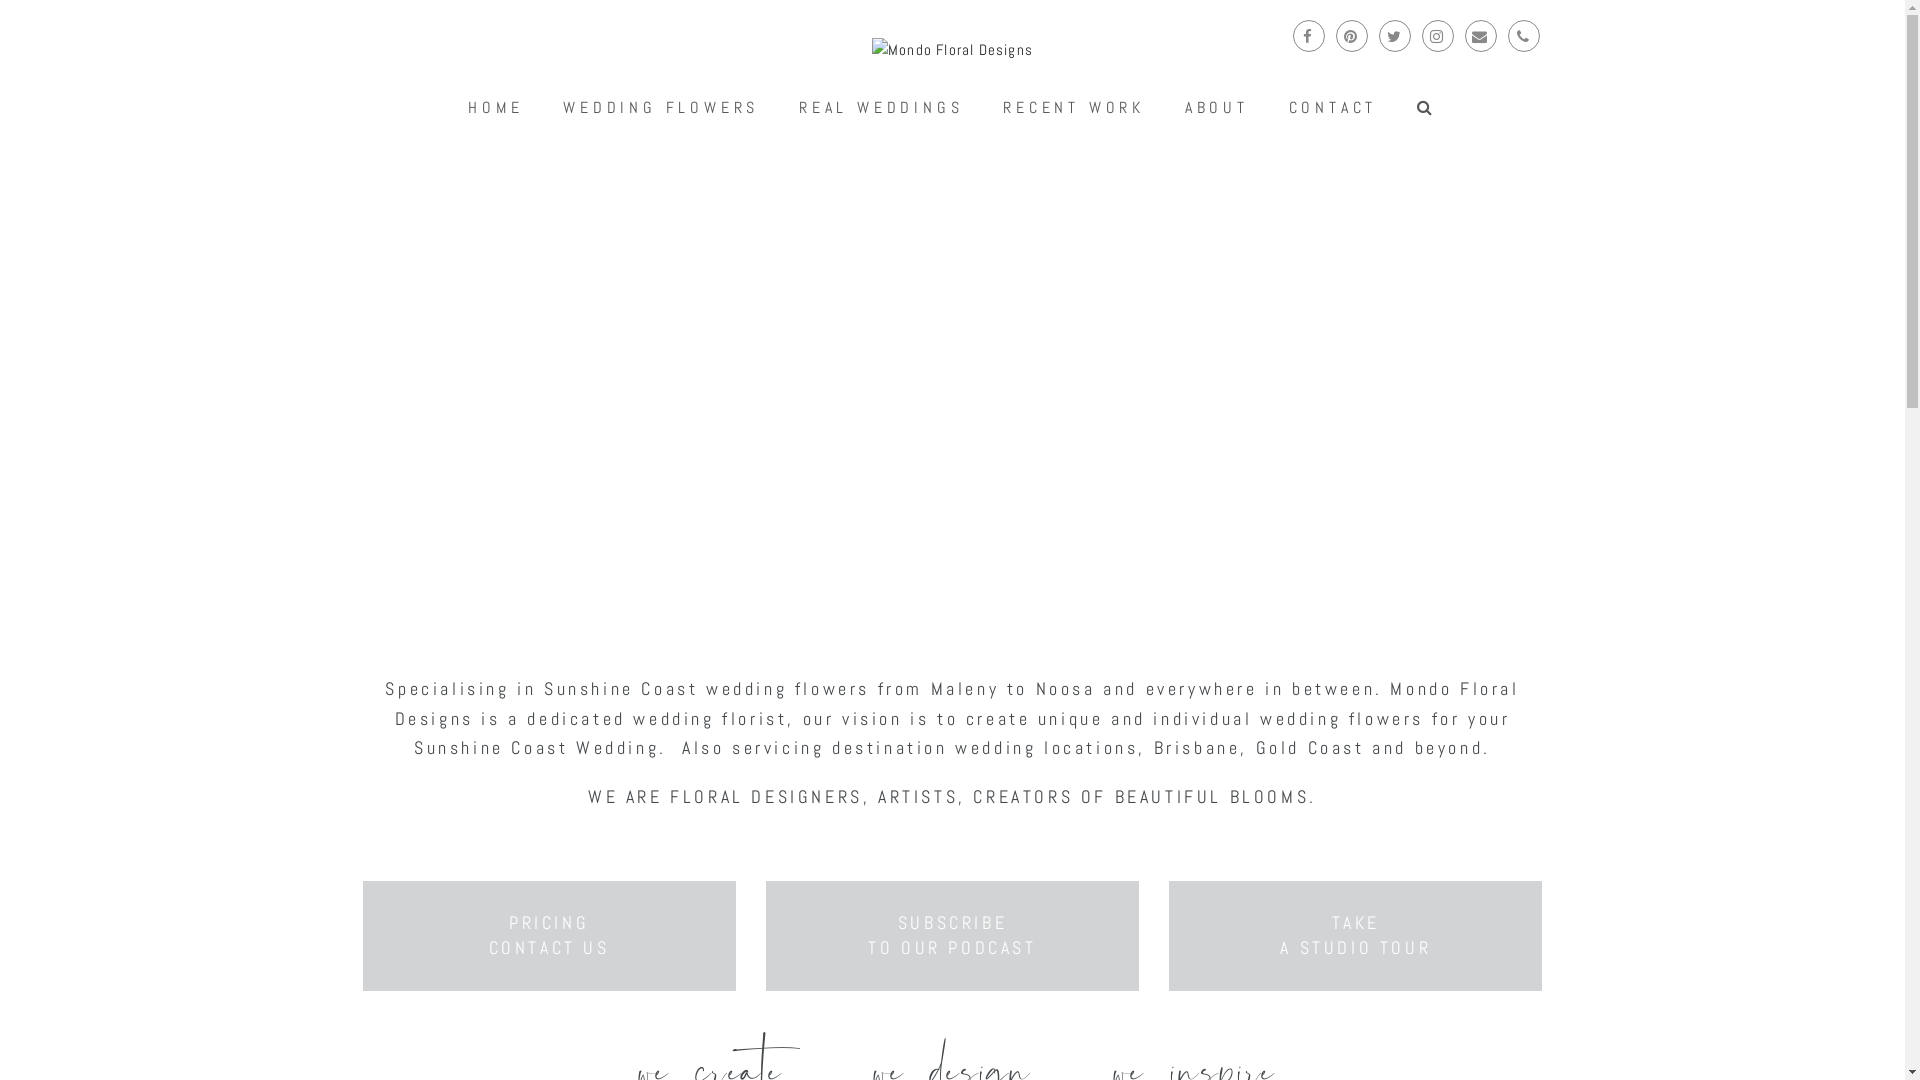 The image size is (1920, 1080). Describe the element at coordinates (1480, 36) in the screenshot. I see `Email` at that location.